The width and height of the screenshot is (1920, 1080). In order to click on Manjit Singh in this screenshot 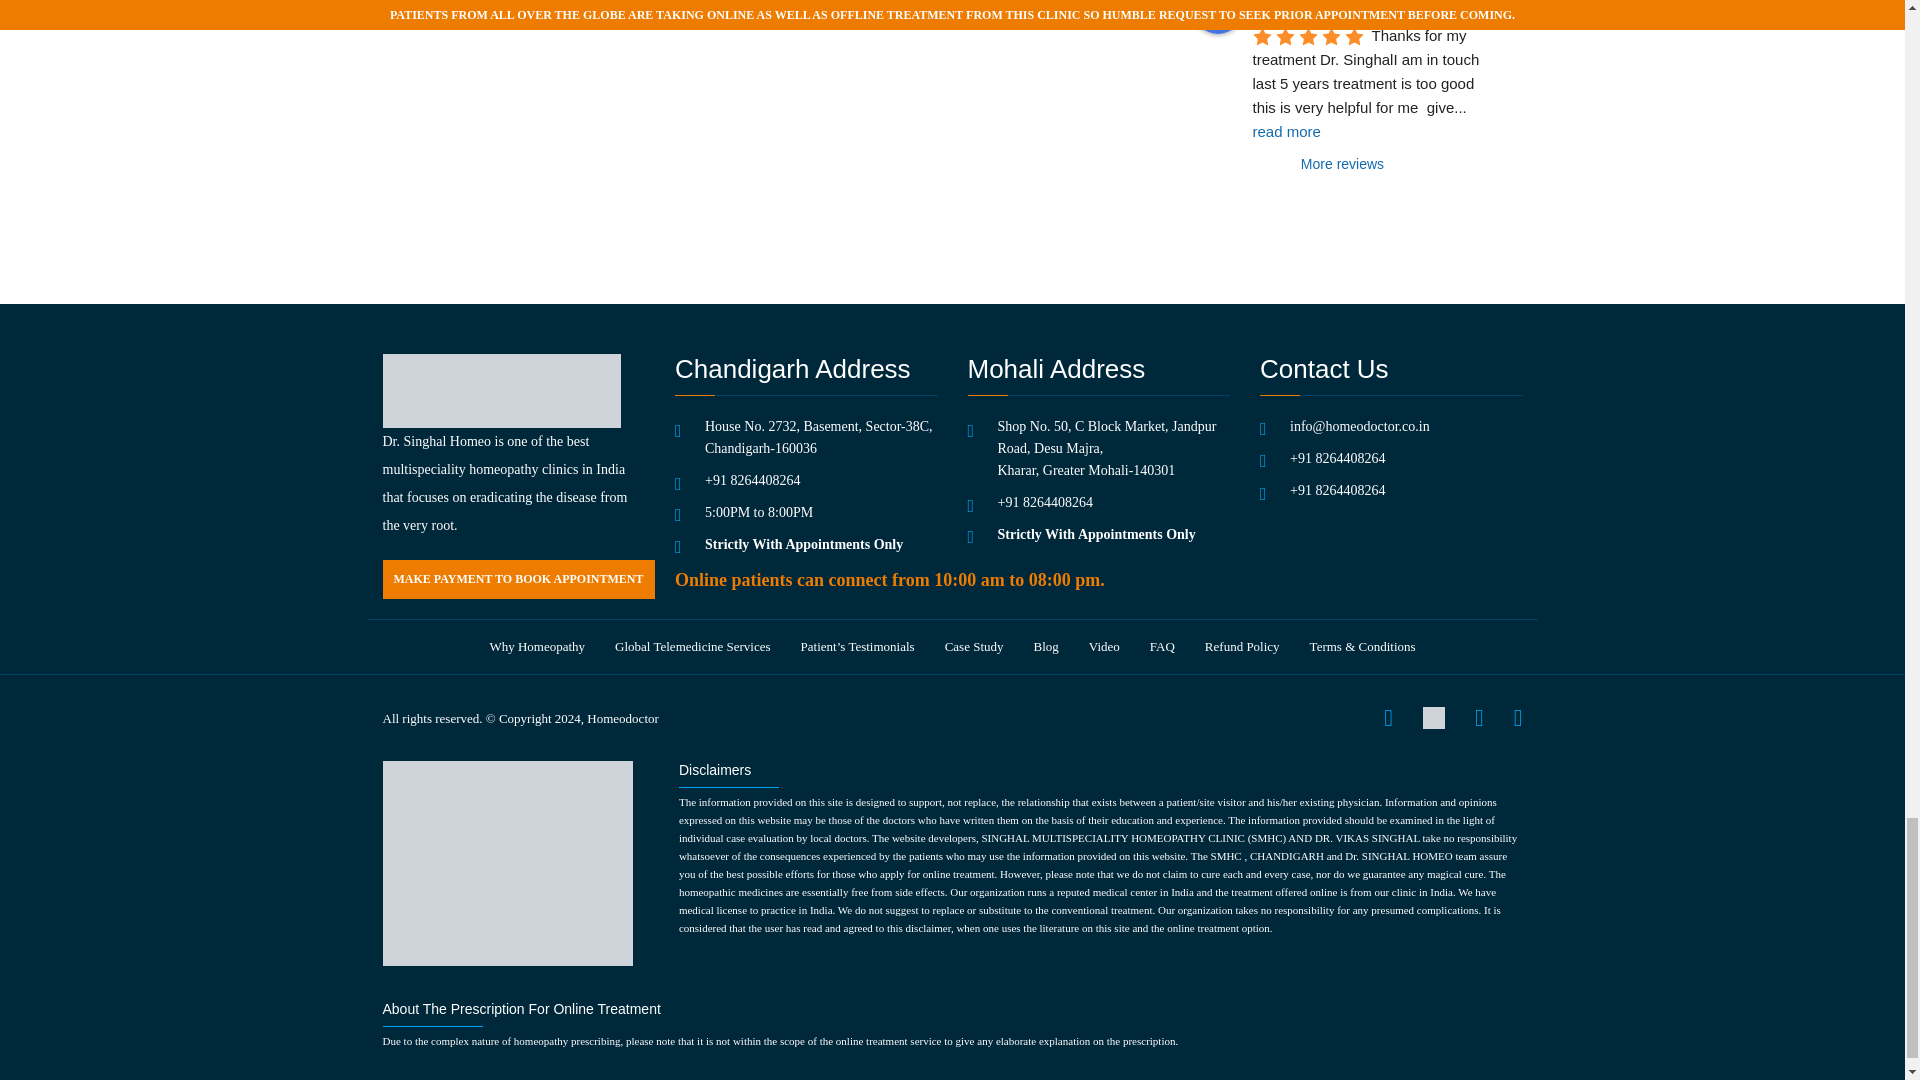, I will do `click(1217, 16)`.